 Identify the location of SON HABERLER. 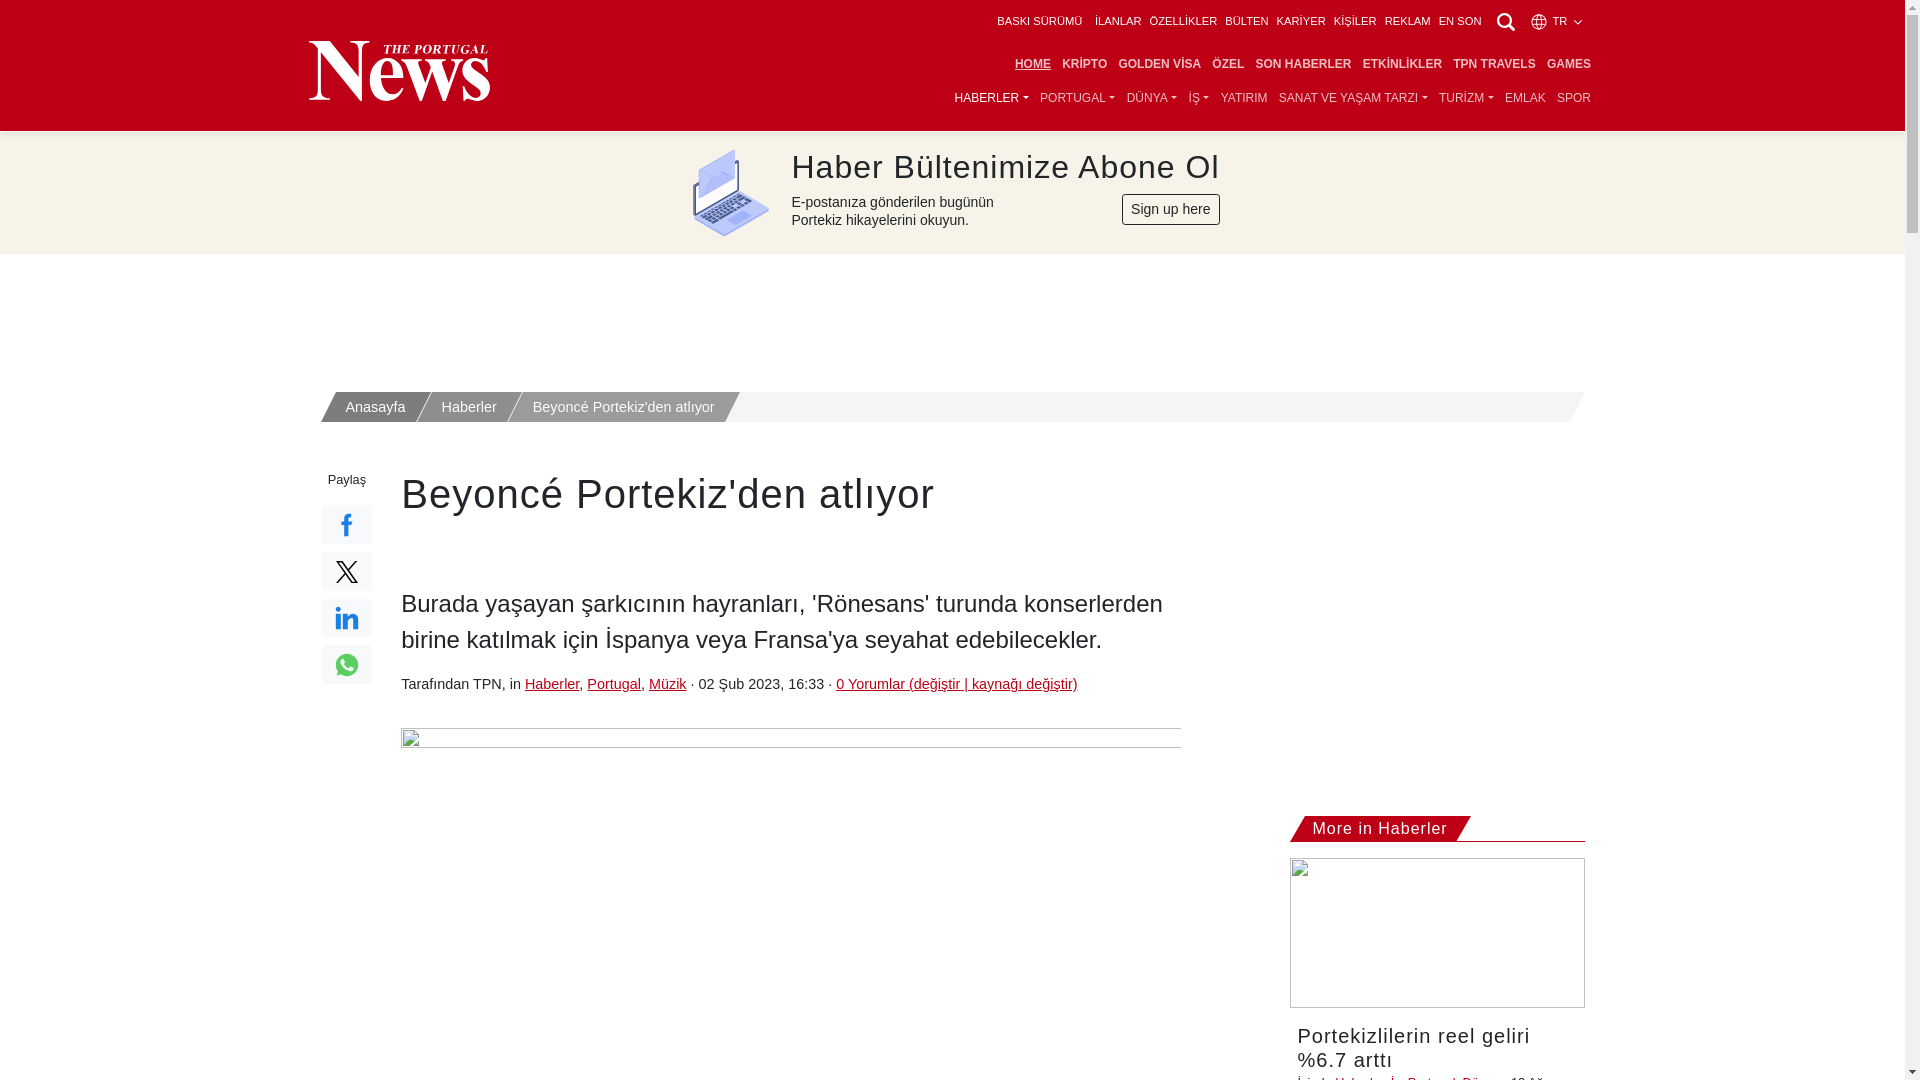
(1303, 64).